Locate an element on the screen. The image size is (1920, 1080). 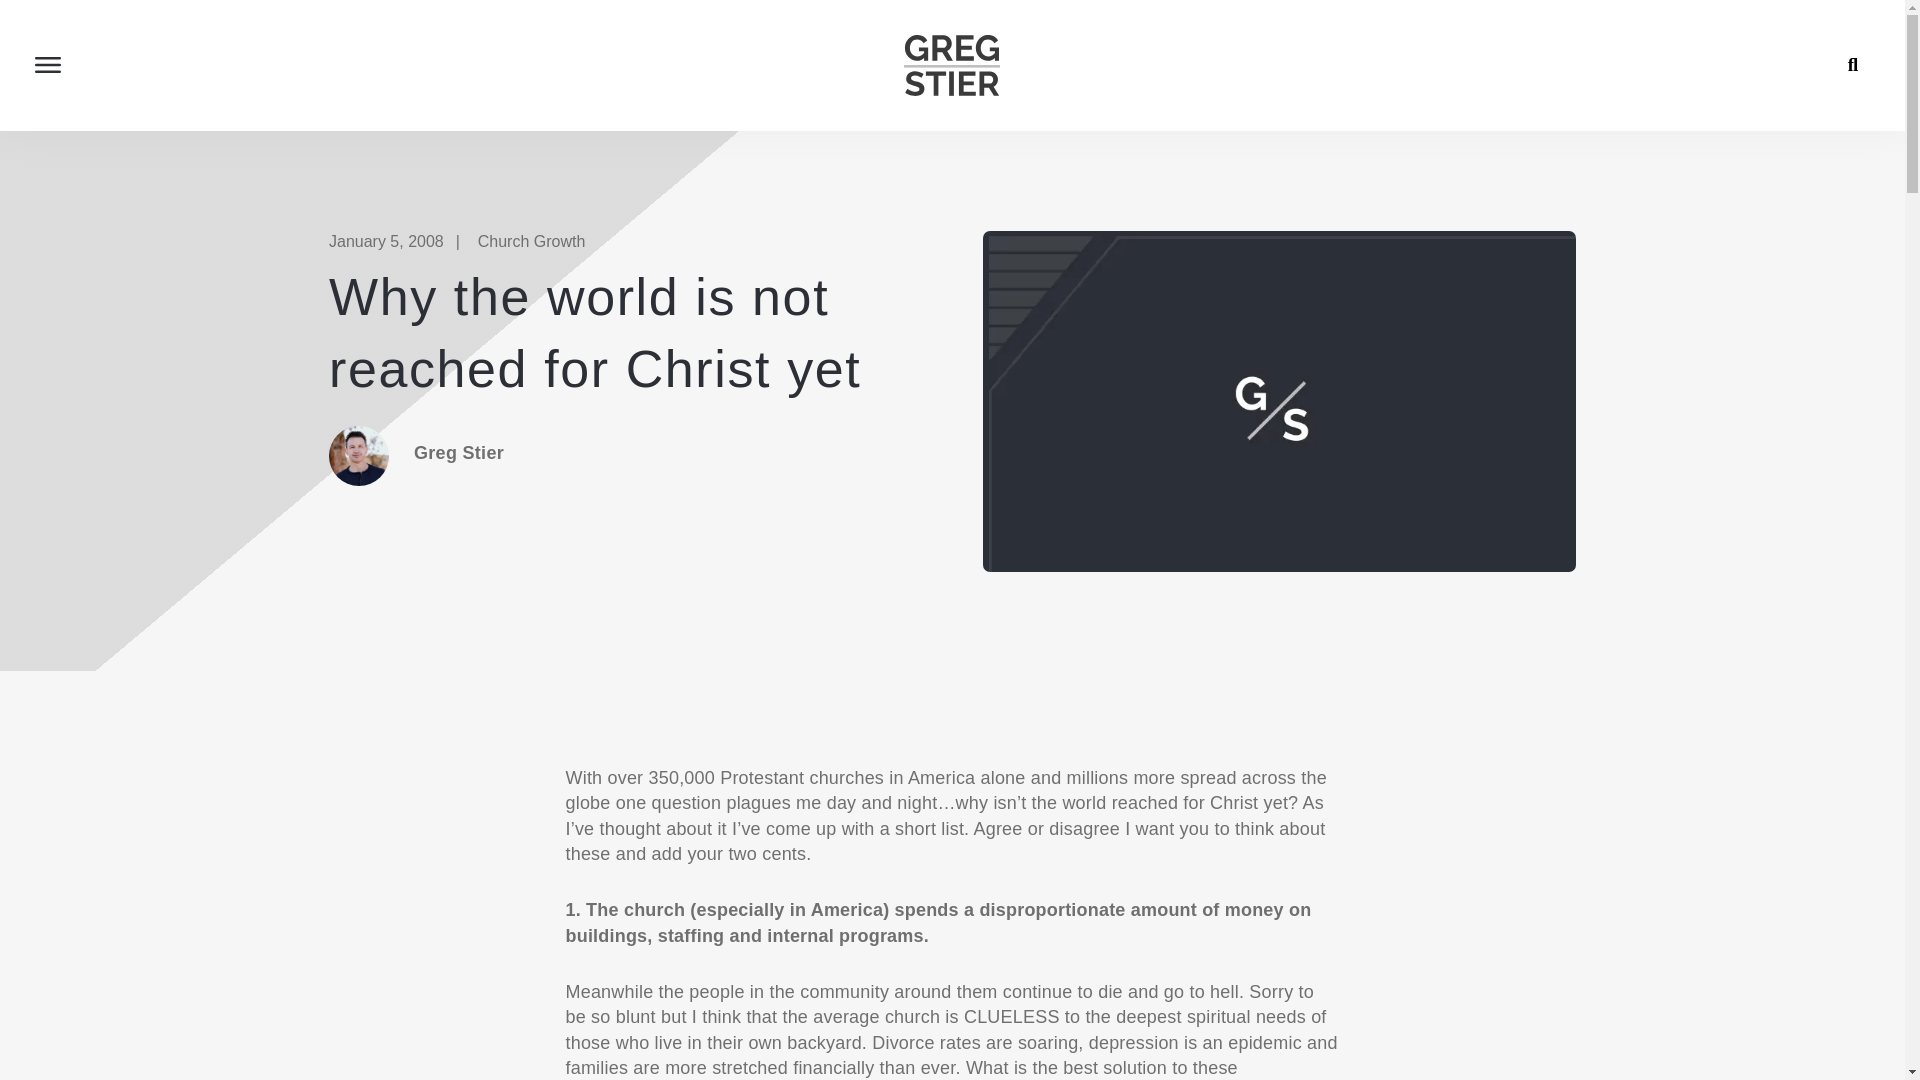
Church Growth is located at coordinates (532, 241).